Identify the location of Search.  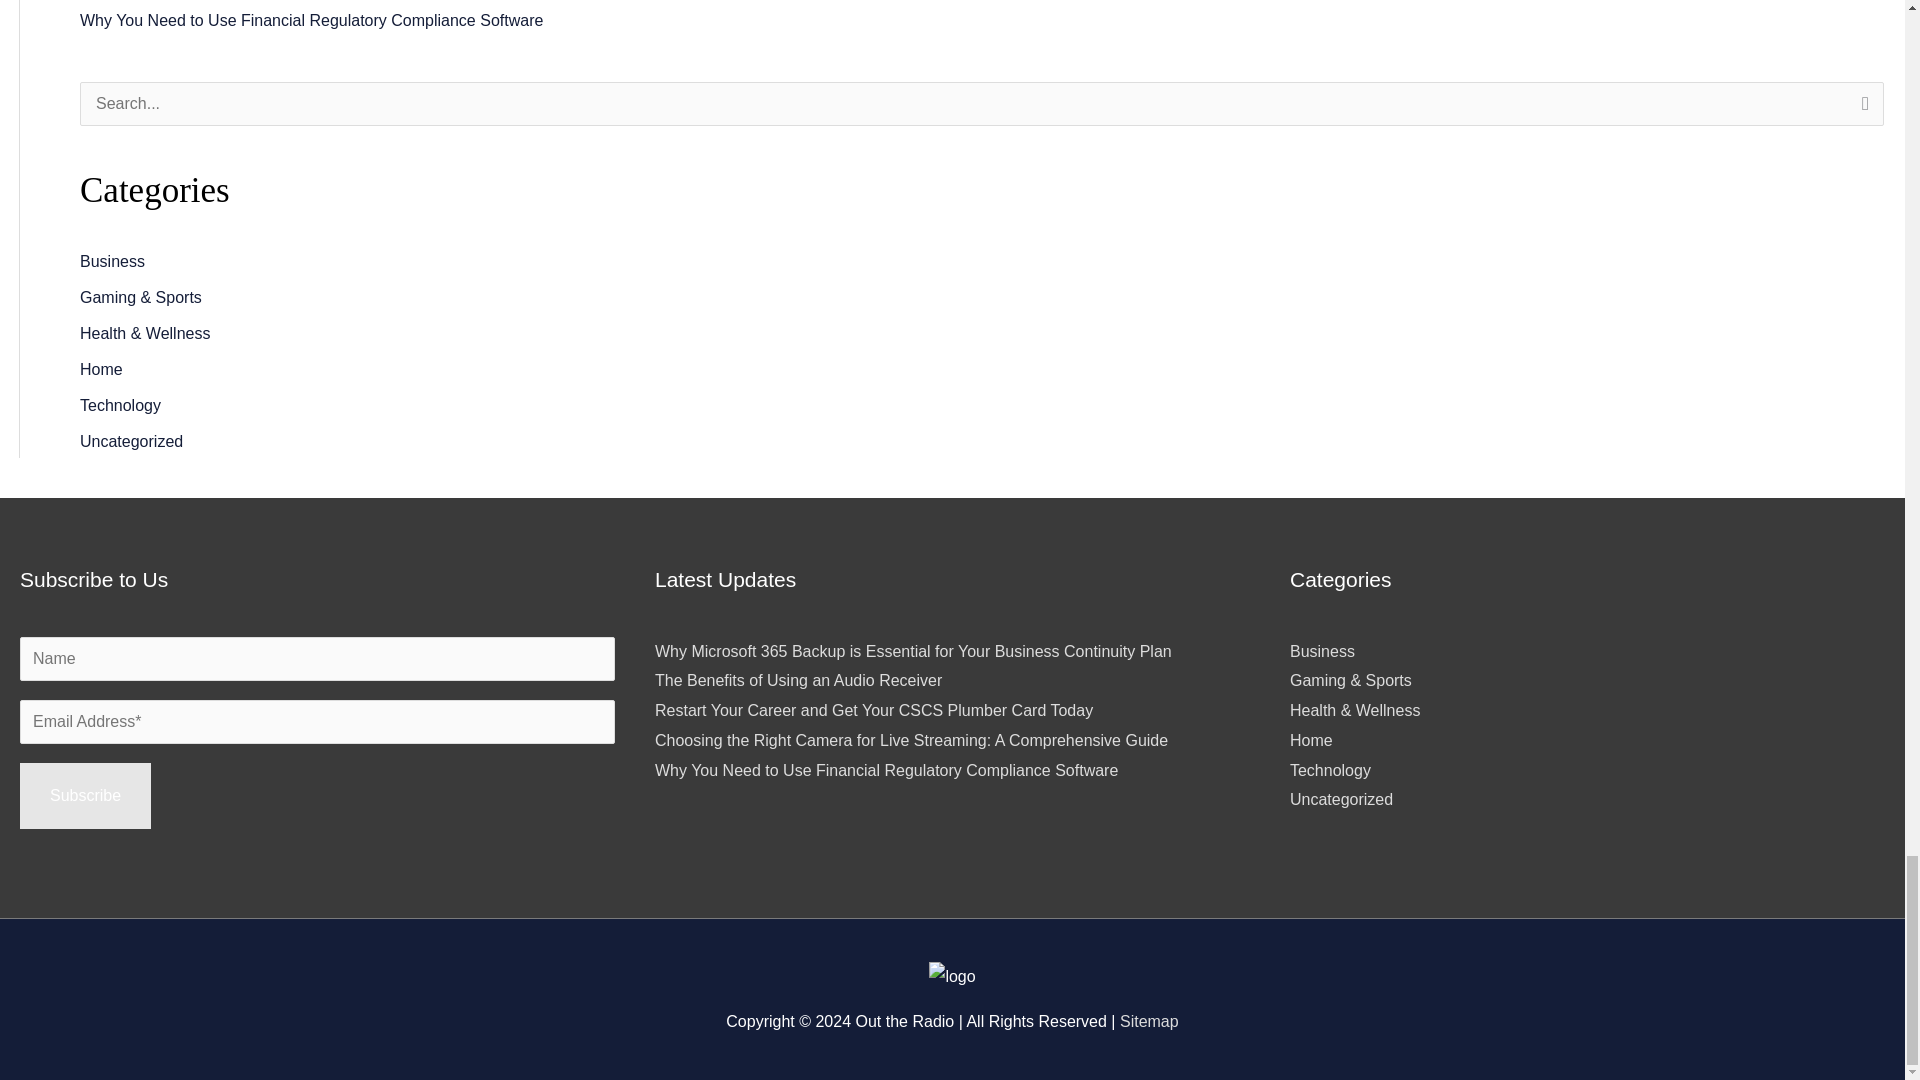
(1861, 110).